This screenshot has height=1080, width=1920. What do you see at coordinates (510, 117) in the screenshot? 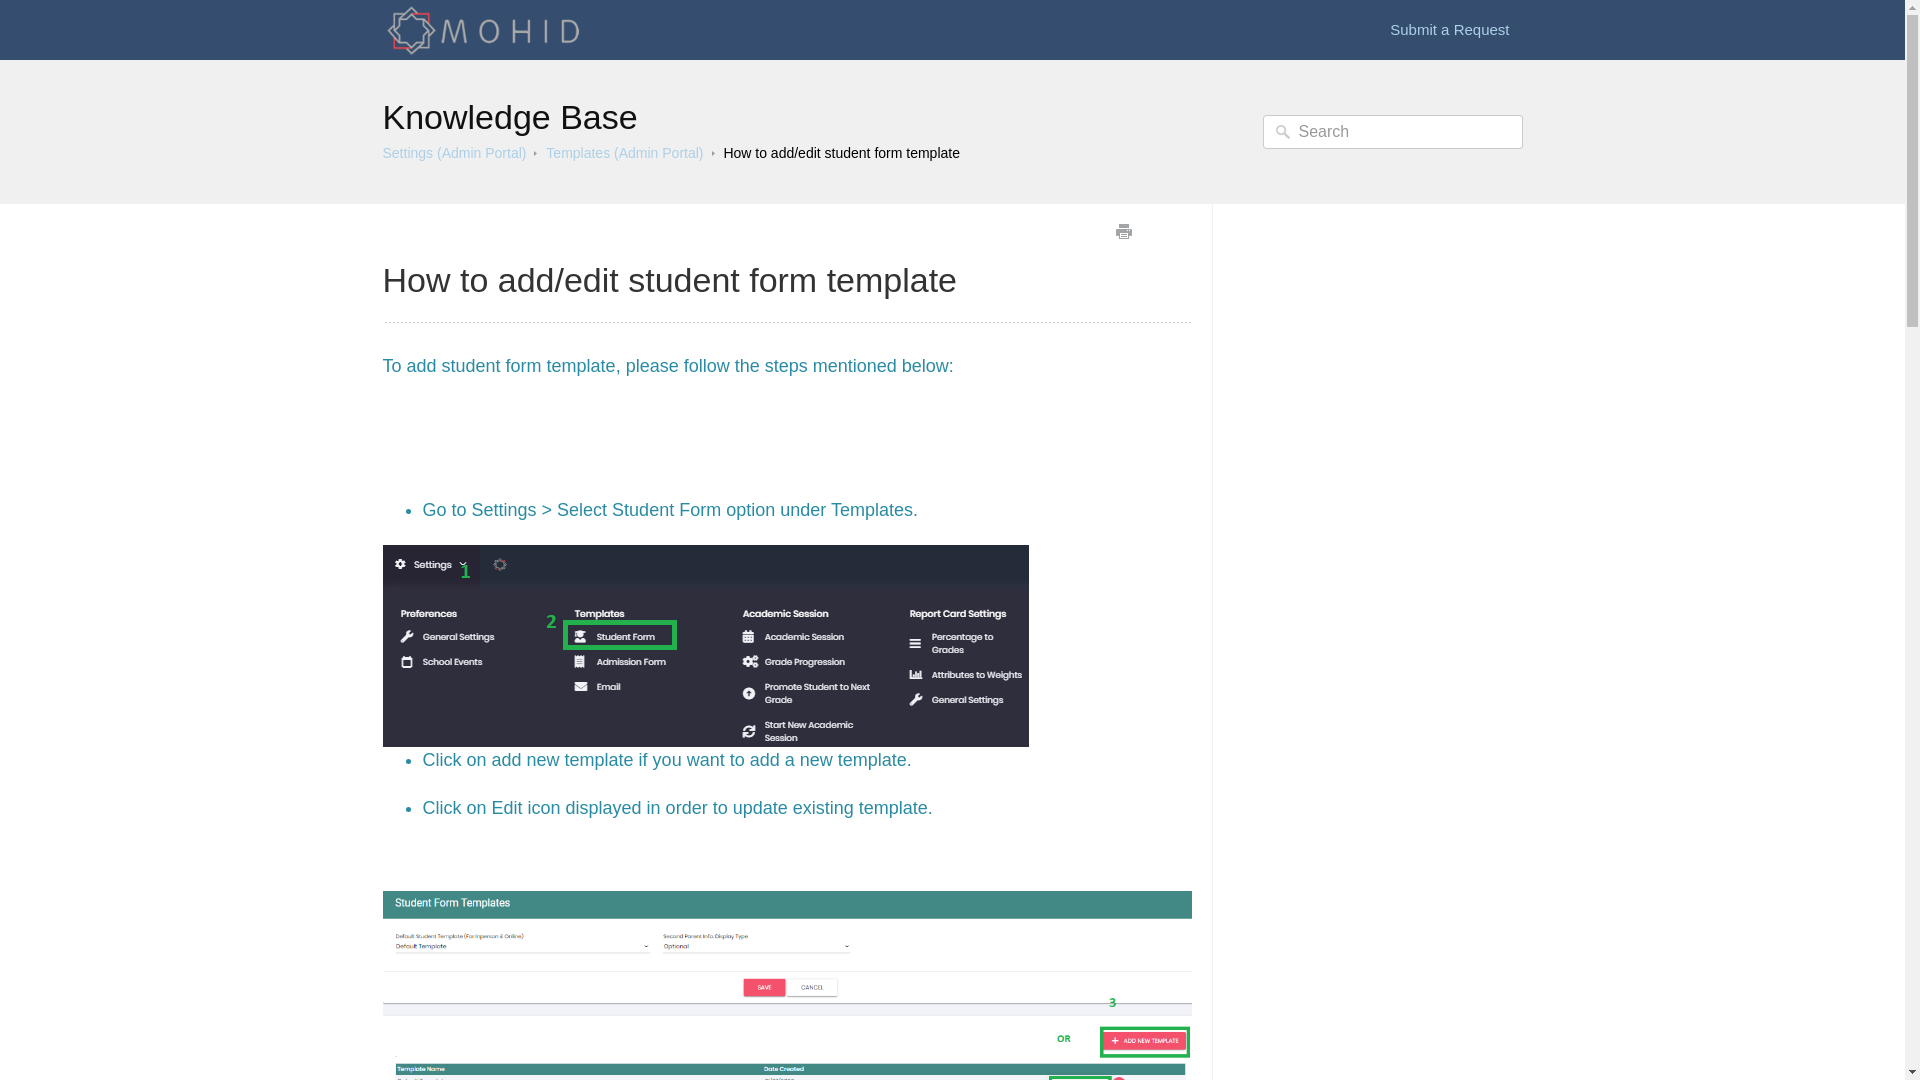
I see `Knowledge Base` at bounding box center [510, 117].